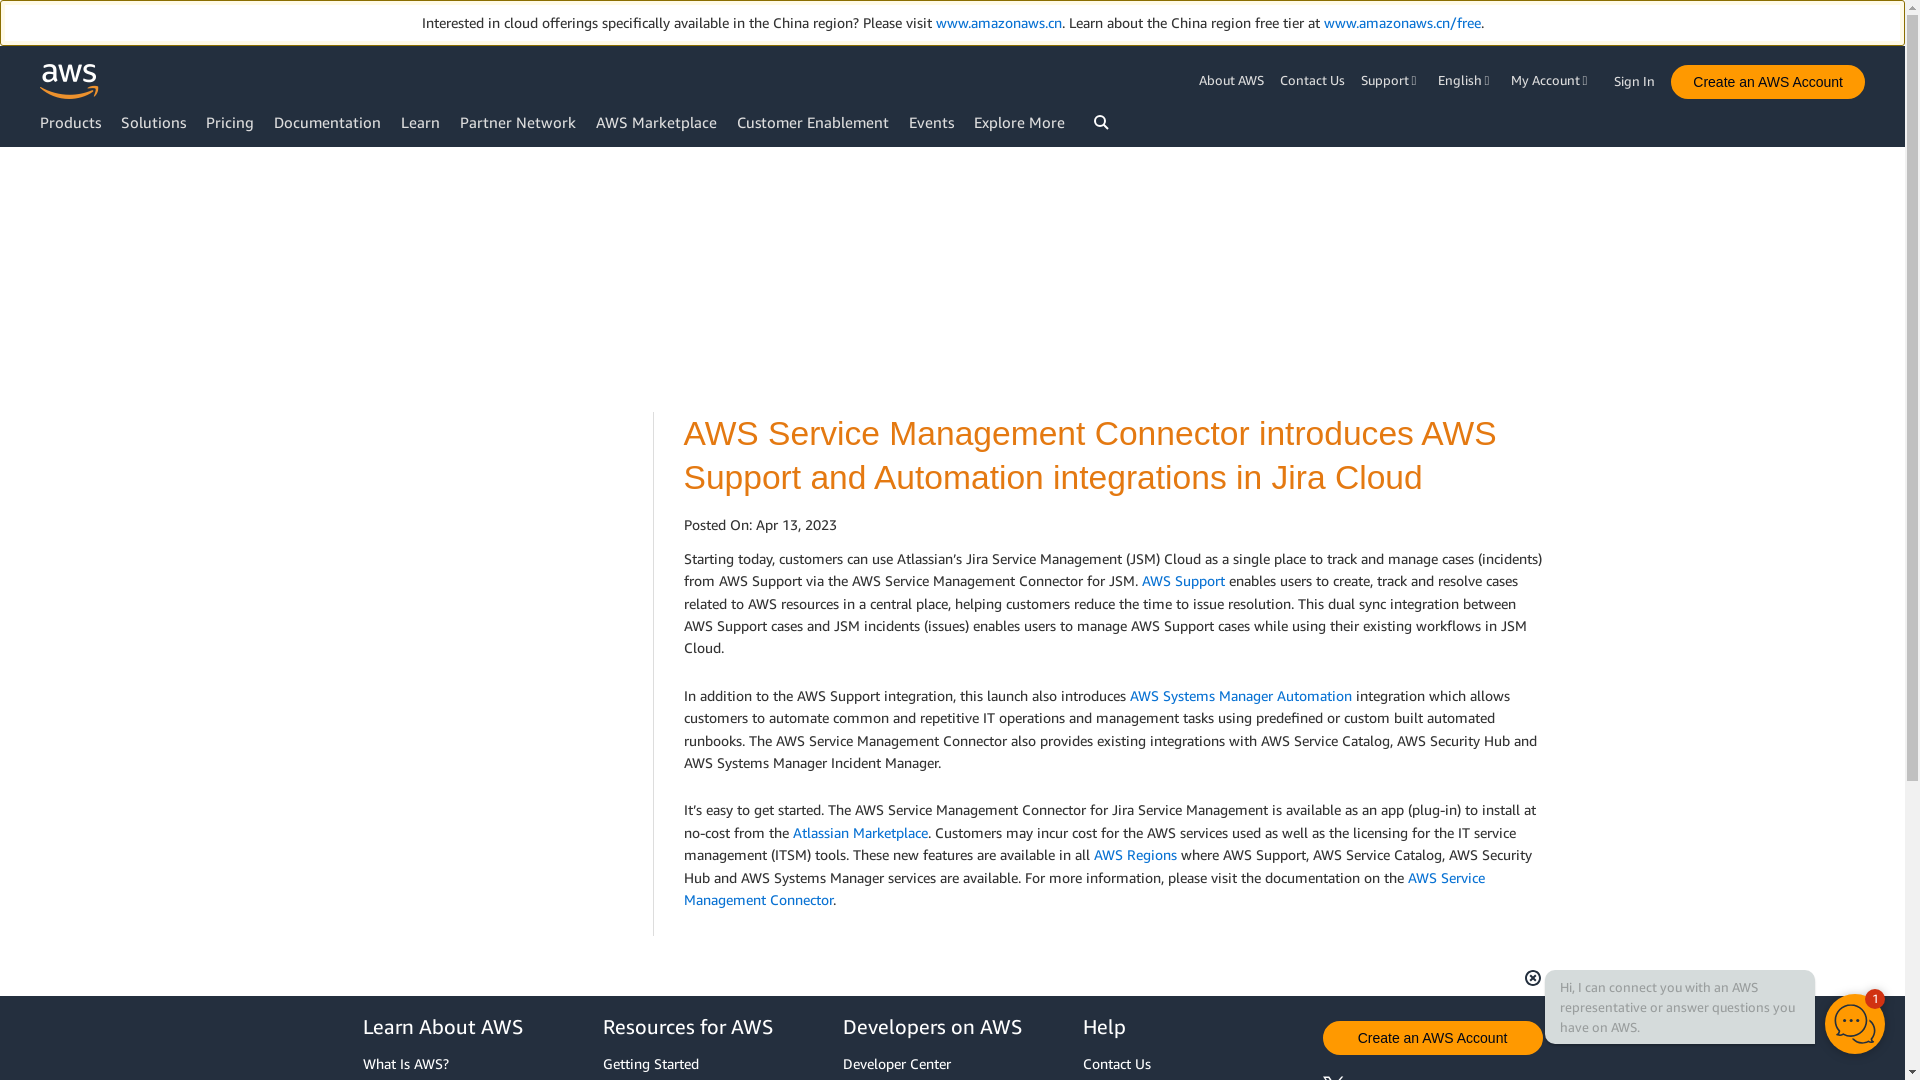 The width and height of the screenshot is (1920, 1080). What do you see at coordinates (1392, 80) in the screenshot?
I see `Support ` at bounding box center [1392, 80].